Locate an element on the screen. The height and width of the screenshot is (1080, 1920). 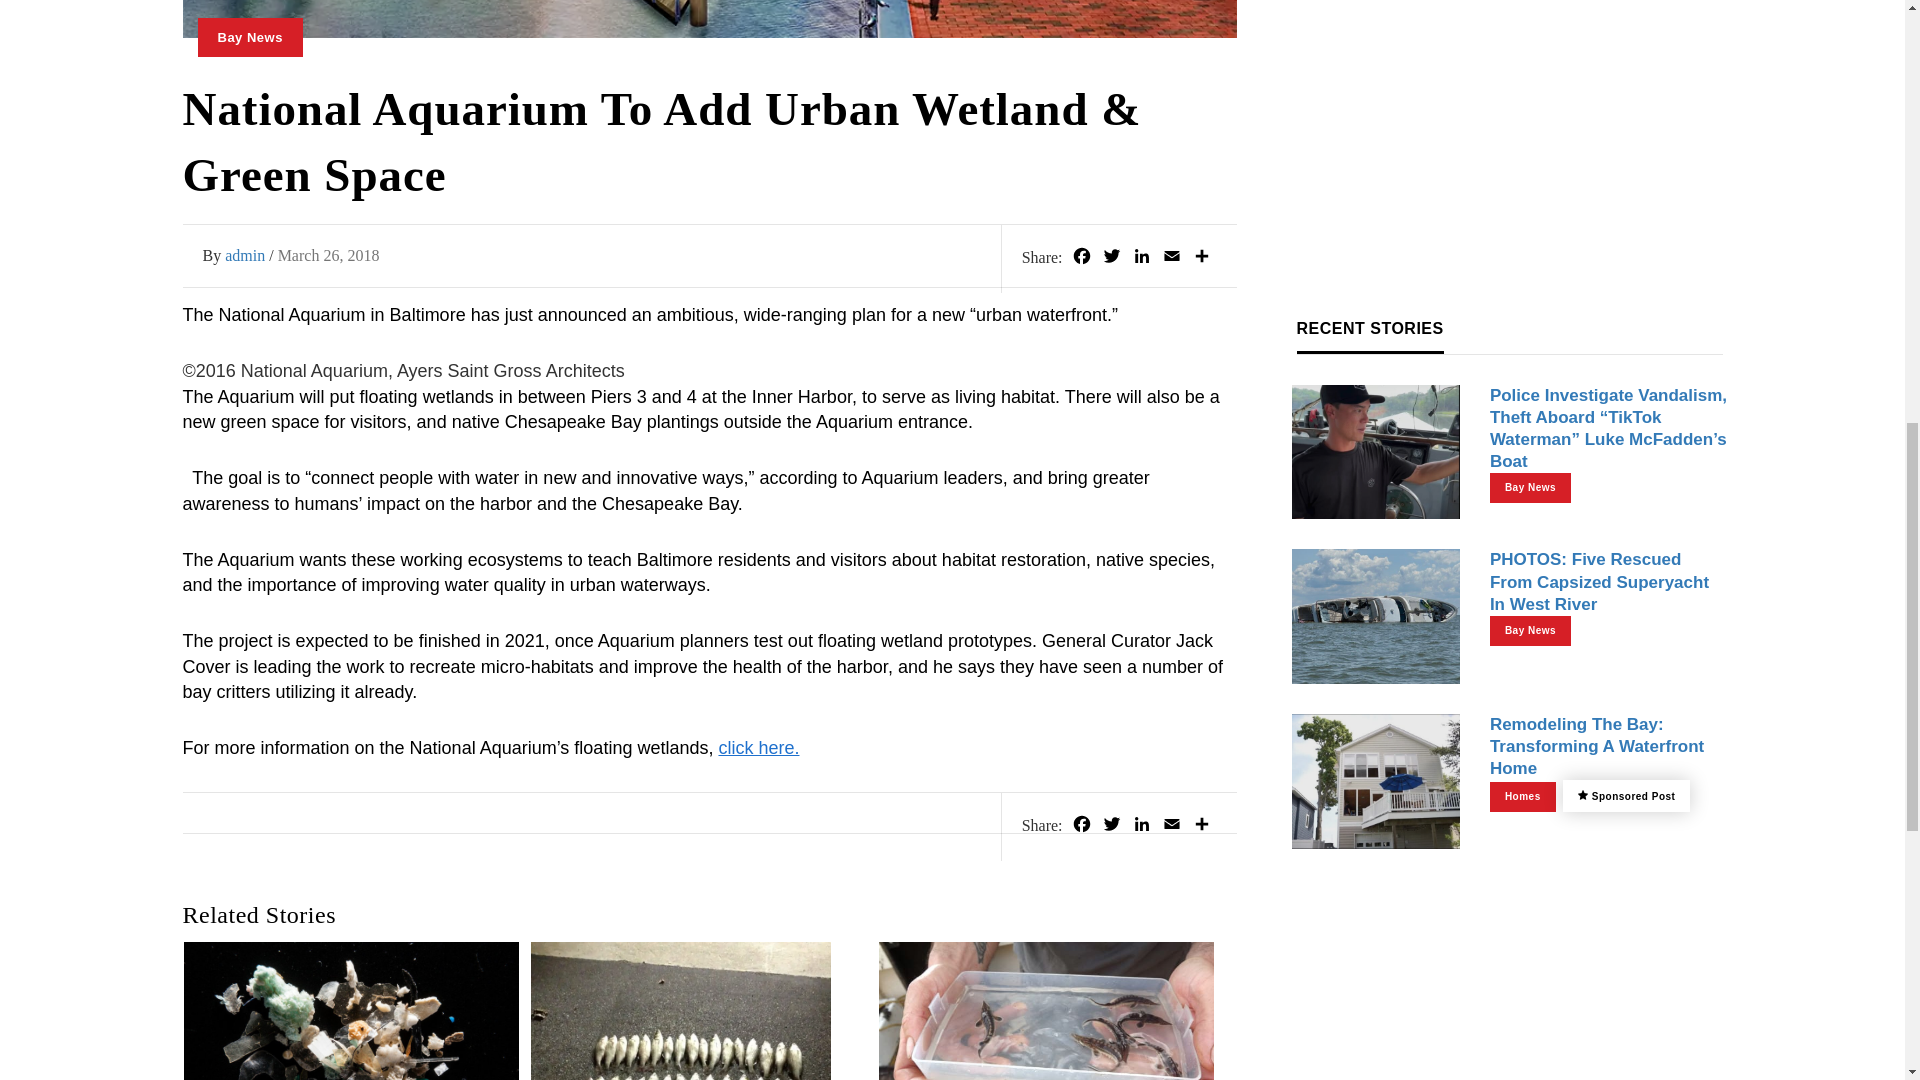
LinkedIn is located at coordinates (1140, 259).